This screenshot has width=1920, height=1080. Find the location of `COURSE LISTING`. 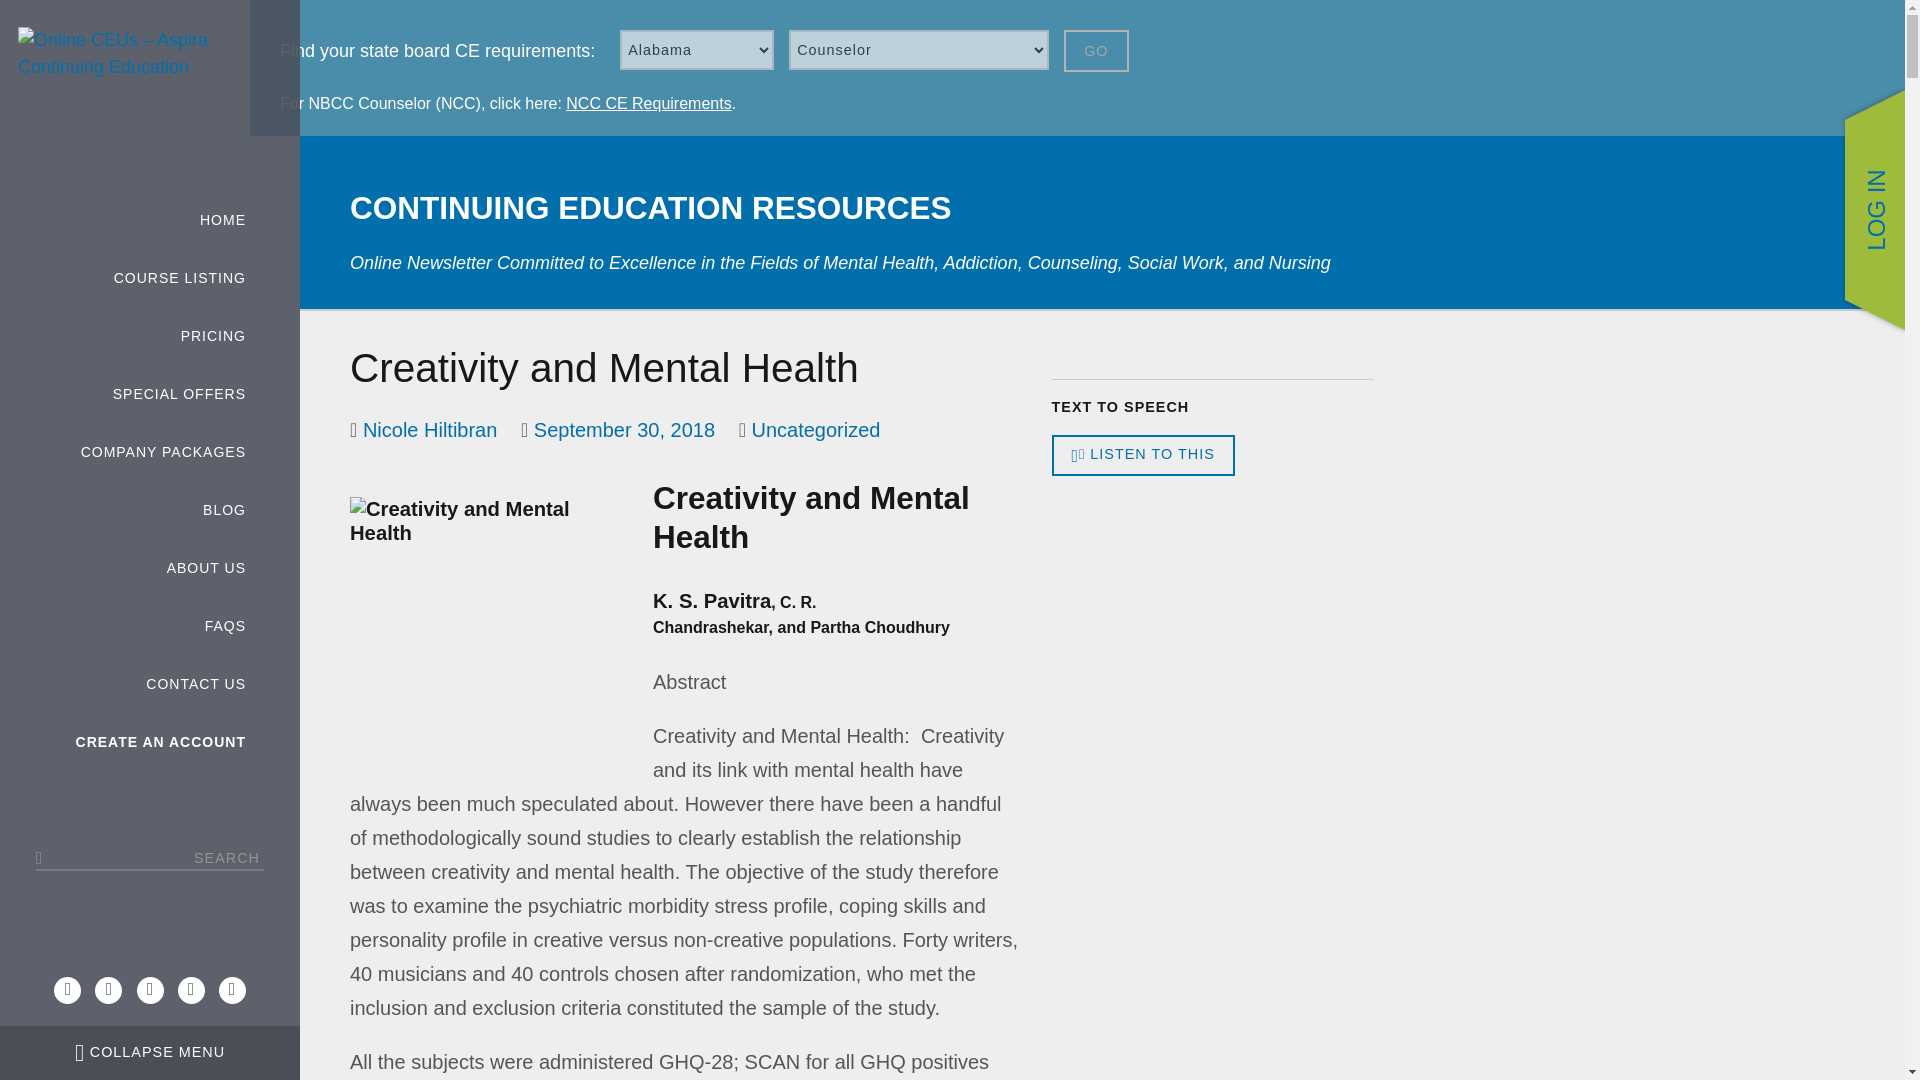

COURSE LISTING is located at coordinates (150, 278).